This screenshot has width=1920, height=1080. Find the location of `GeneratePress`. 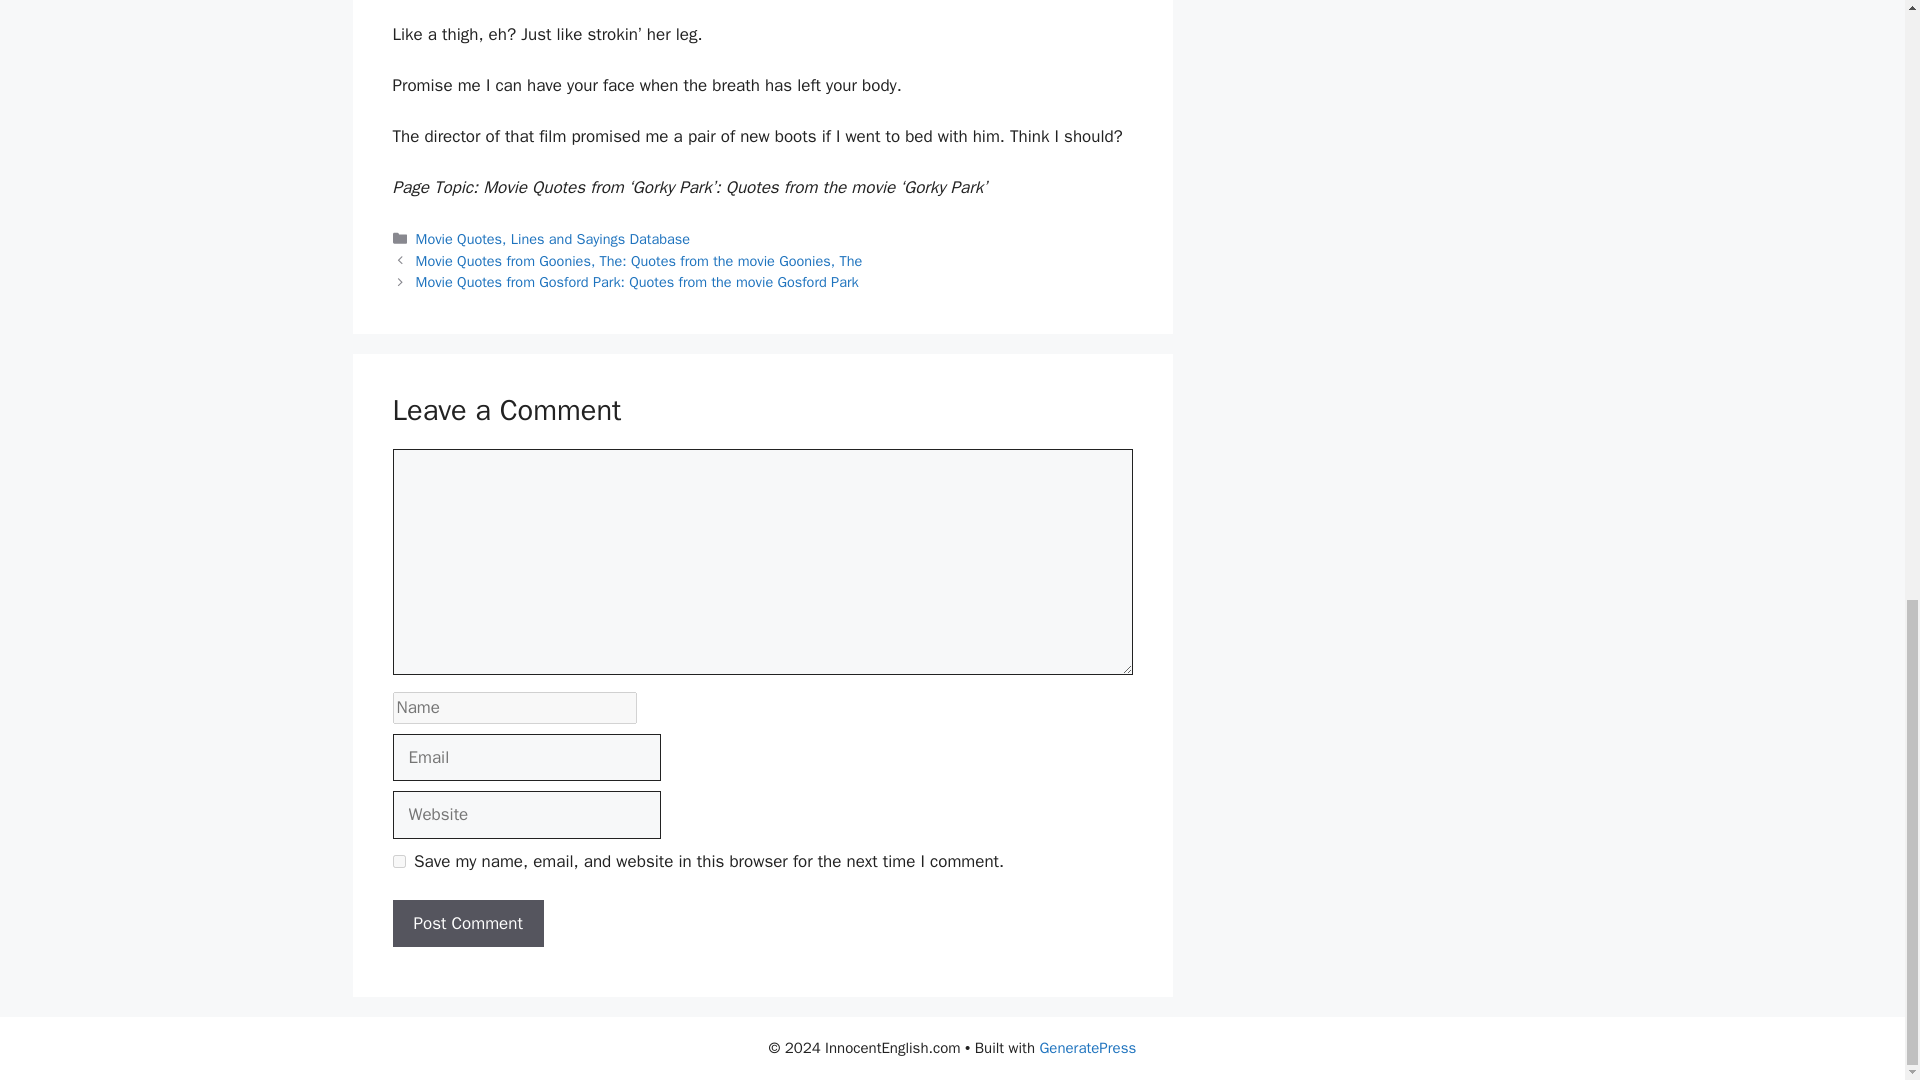

GeneratePress is located at coordinates (1087, 1048).